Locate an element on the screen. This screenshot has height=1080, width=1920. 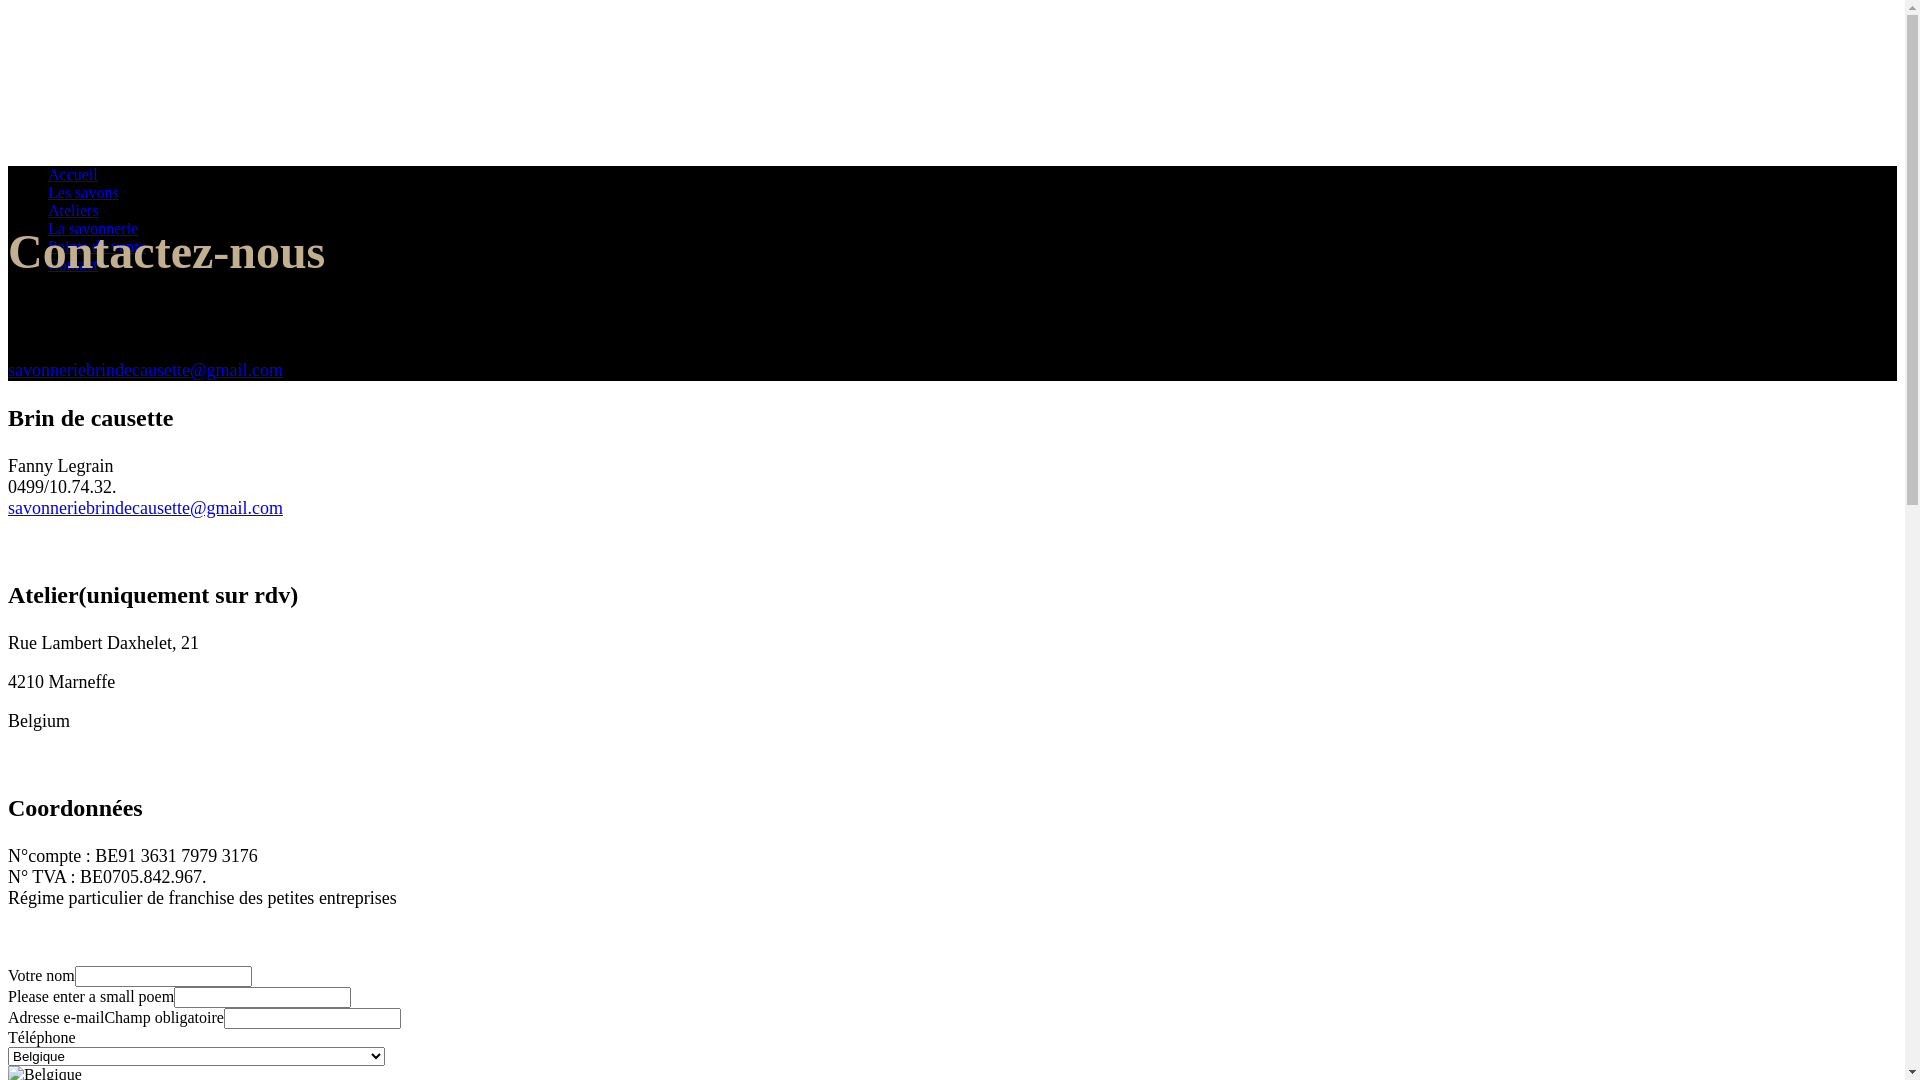
Contact is located at coordinates (73, 264).